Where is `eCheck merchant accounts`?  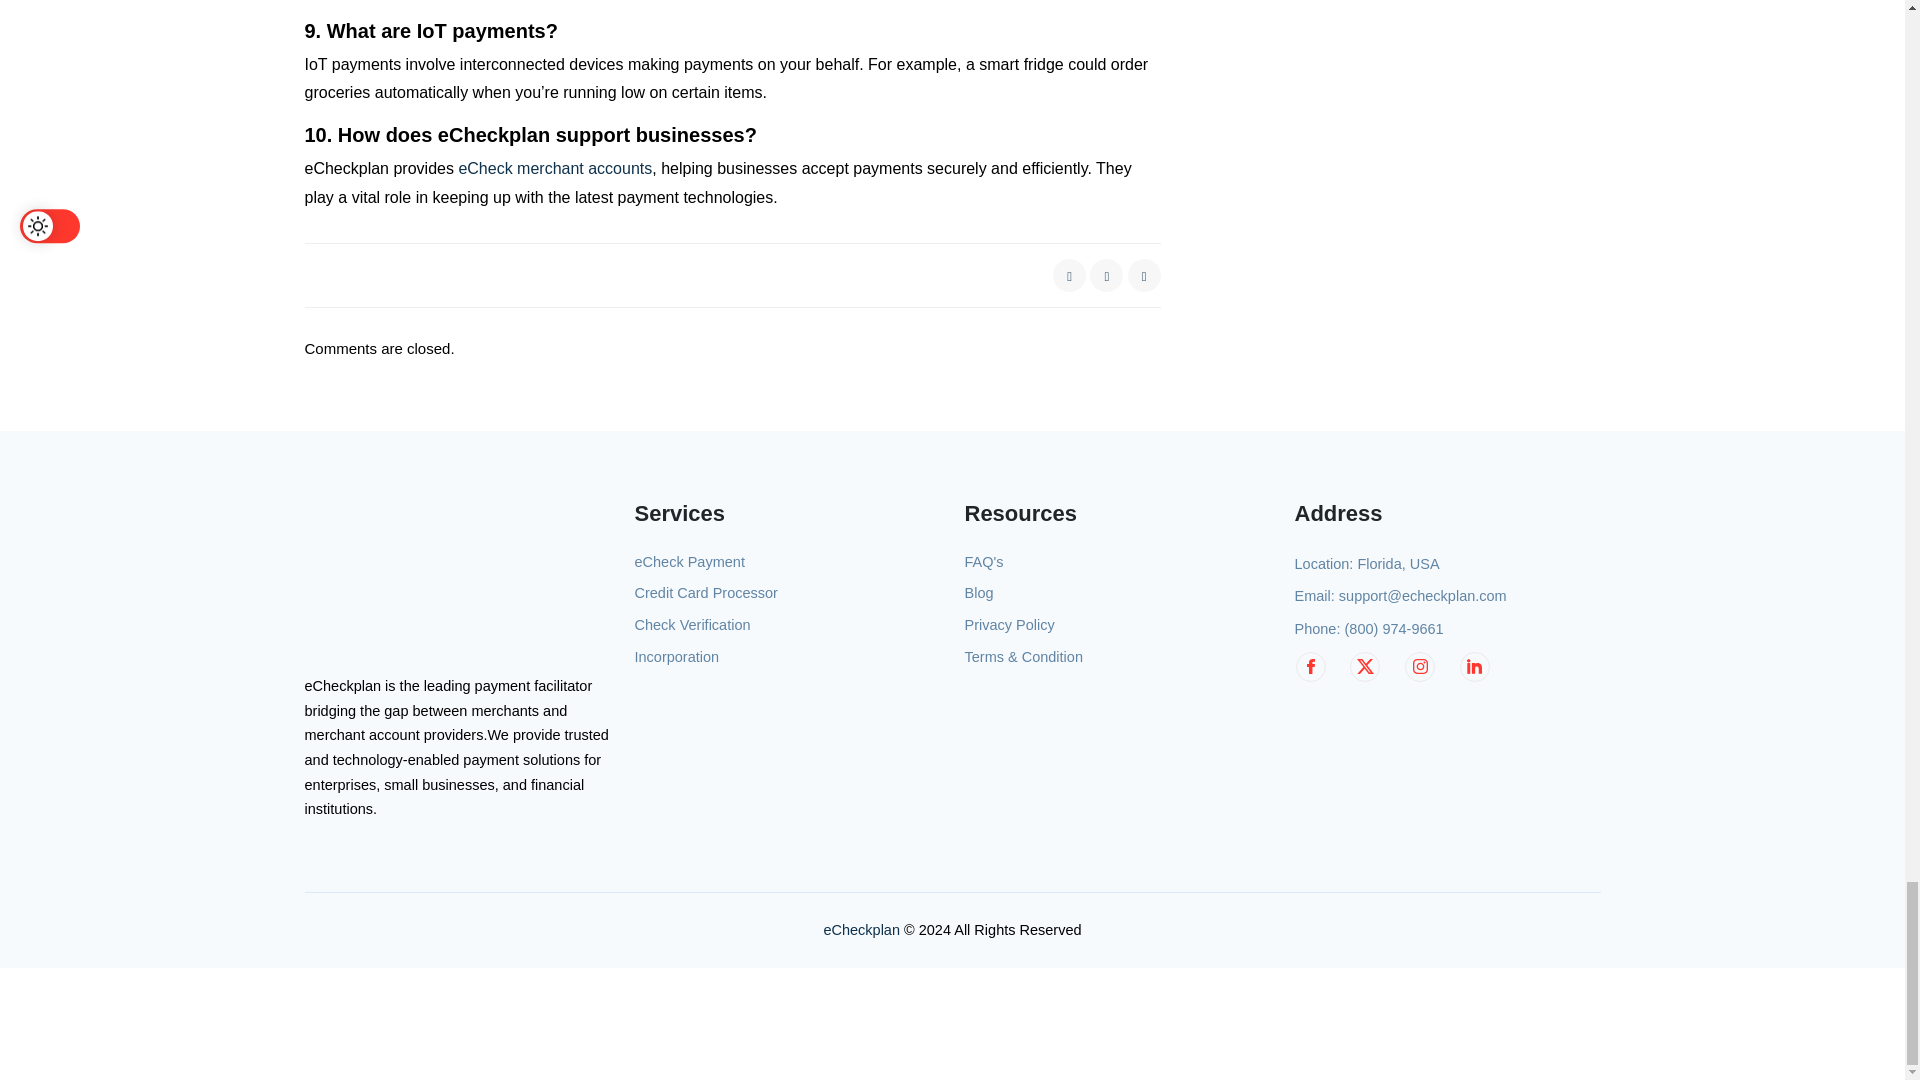 eCheck merchant accounts is located at coordinates (555, 168).